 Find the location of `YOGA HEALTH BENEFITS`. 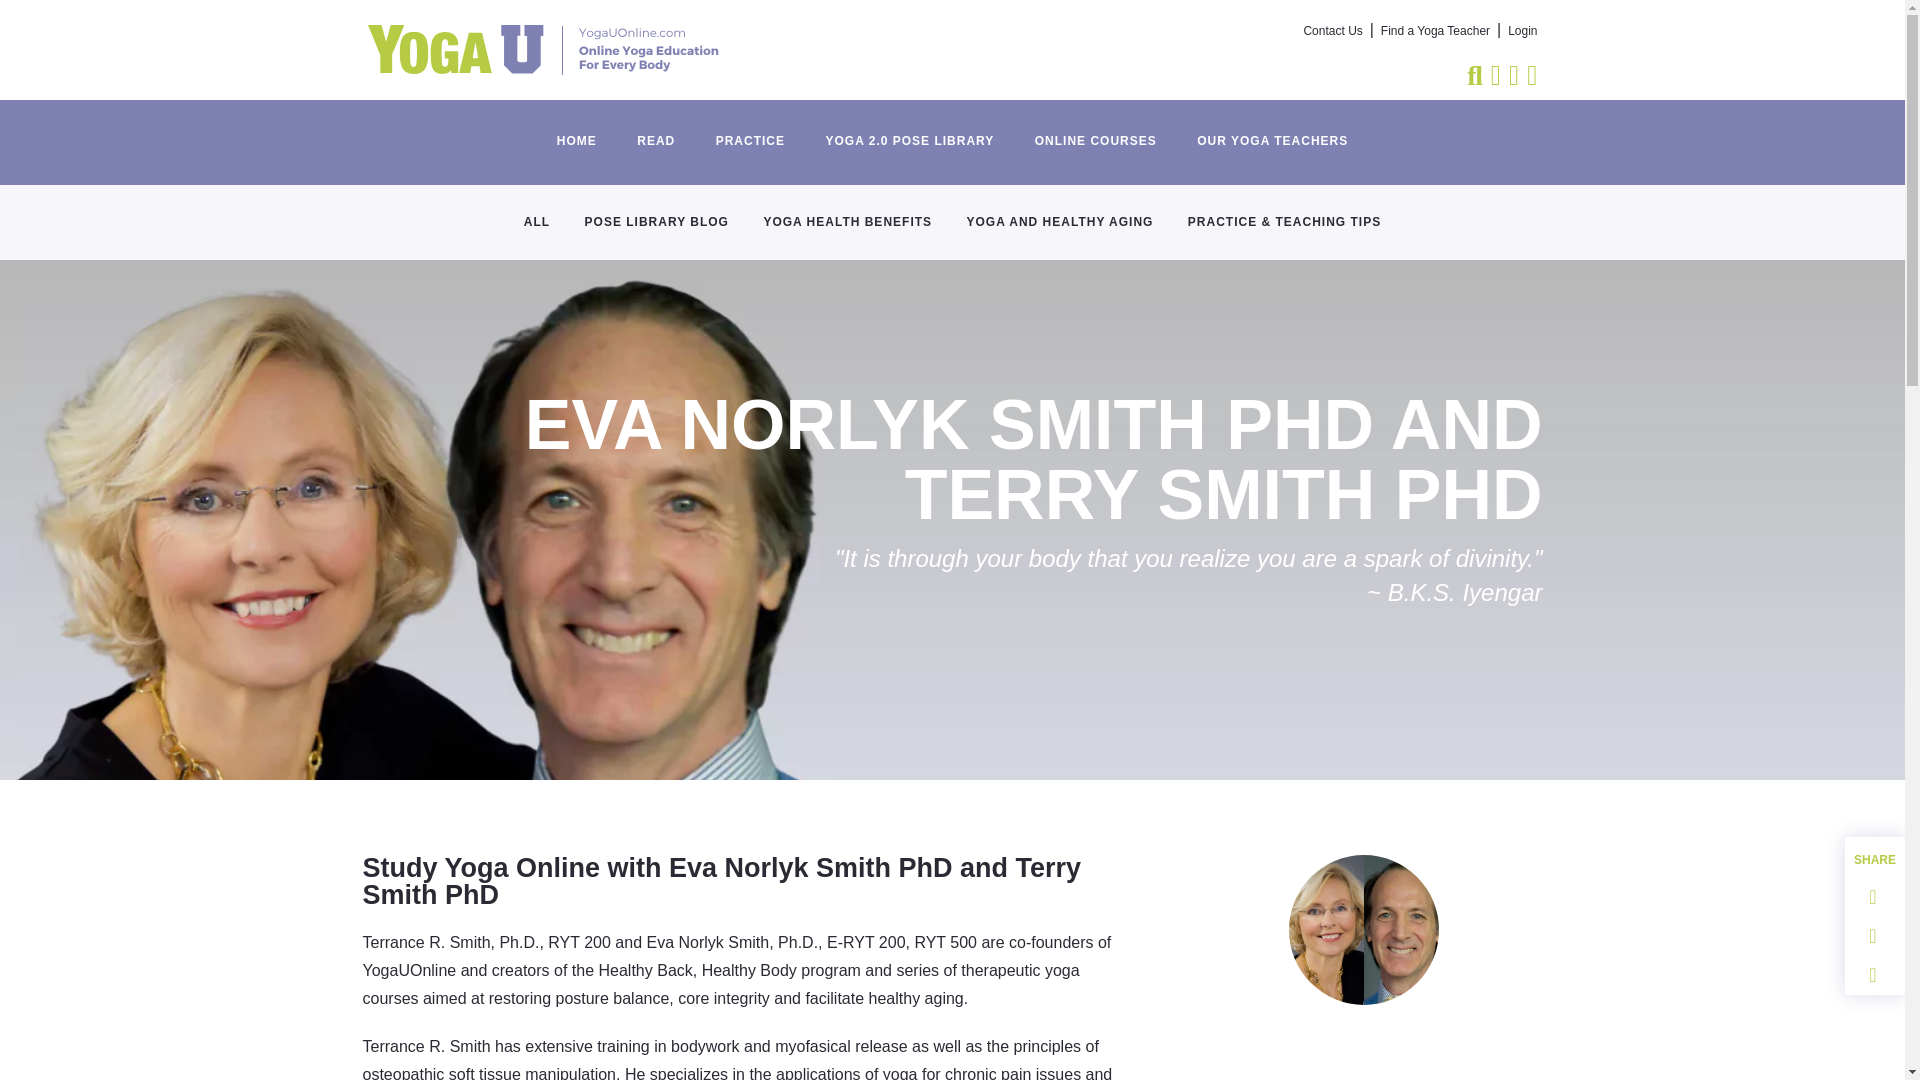

YOGA HEALTH BENEFITS is located at coordinates (847, 214).